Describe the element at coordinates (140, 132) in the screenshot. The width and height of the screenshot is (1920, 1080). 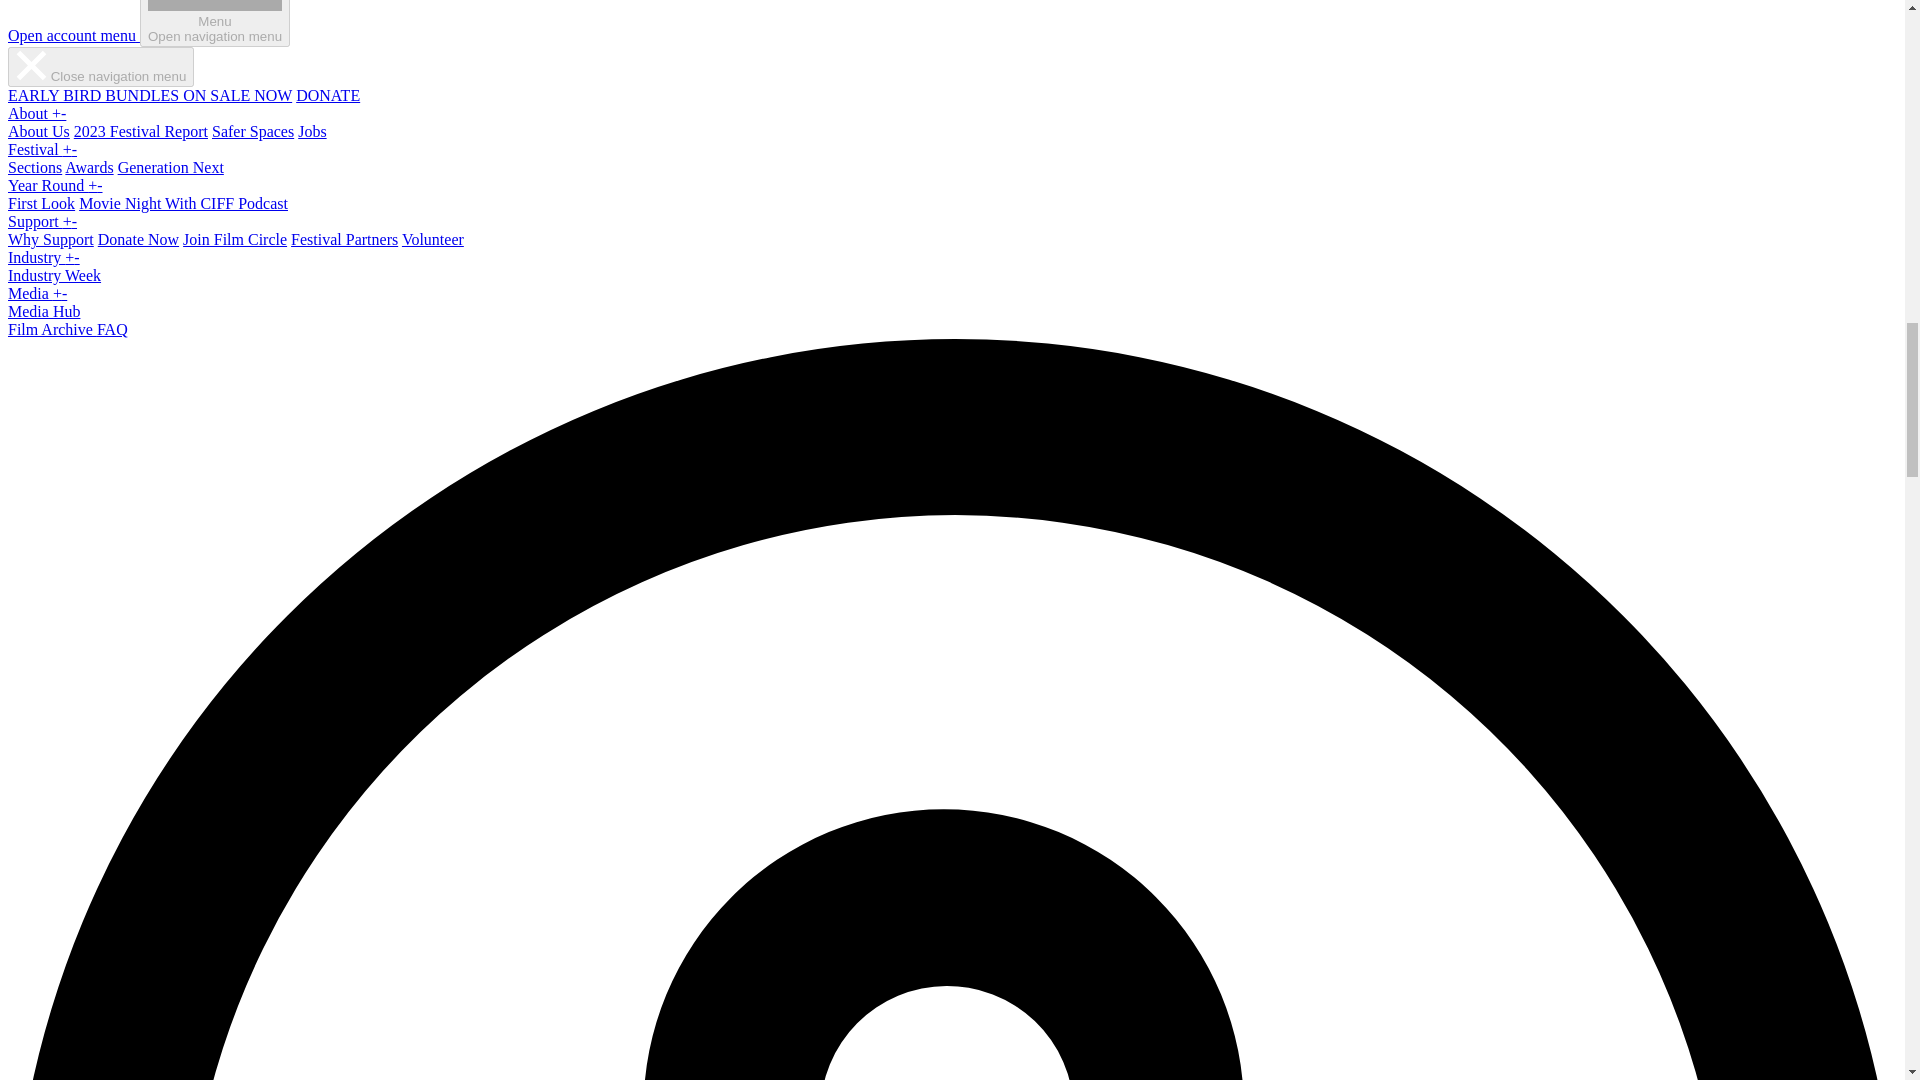
I see `2023 Festival Report` at that location.